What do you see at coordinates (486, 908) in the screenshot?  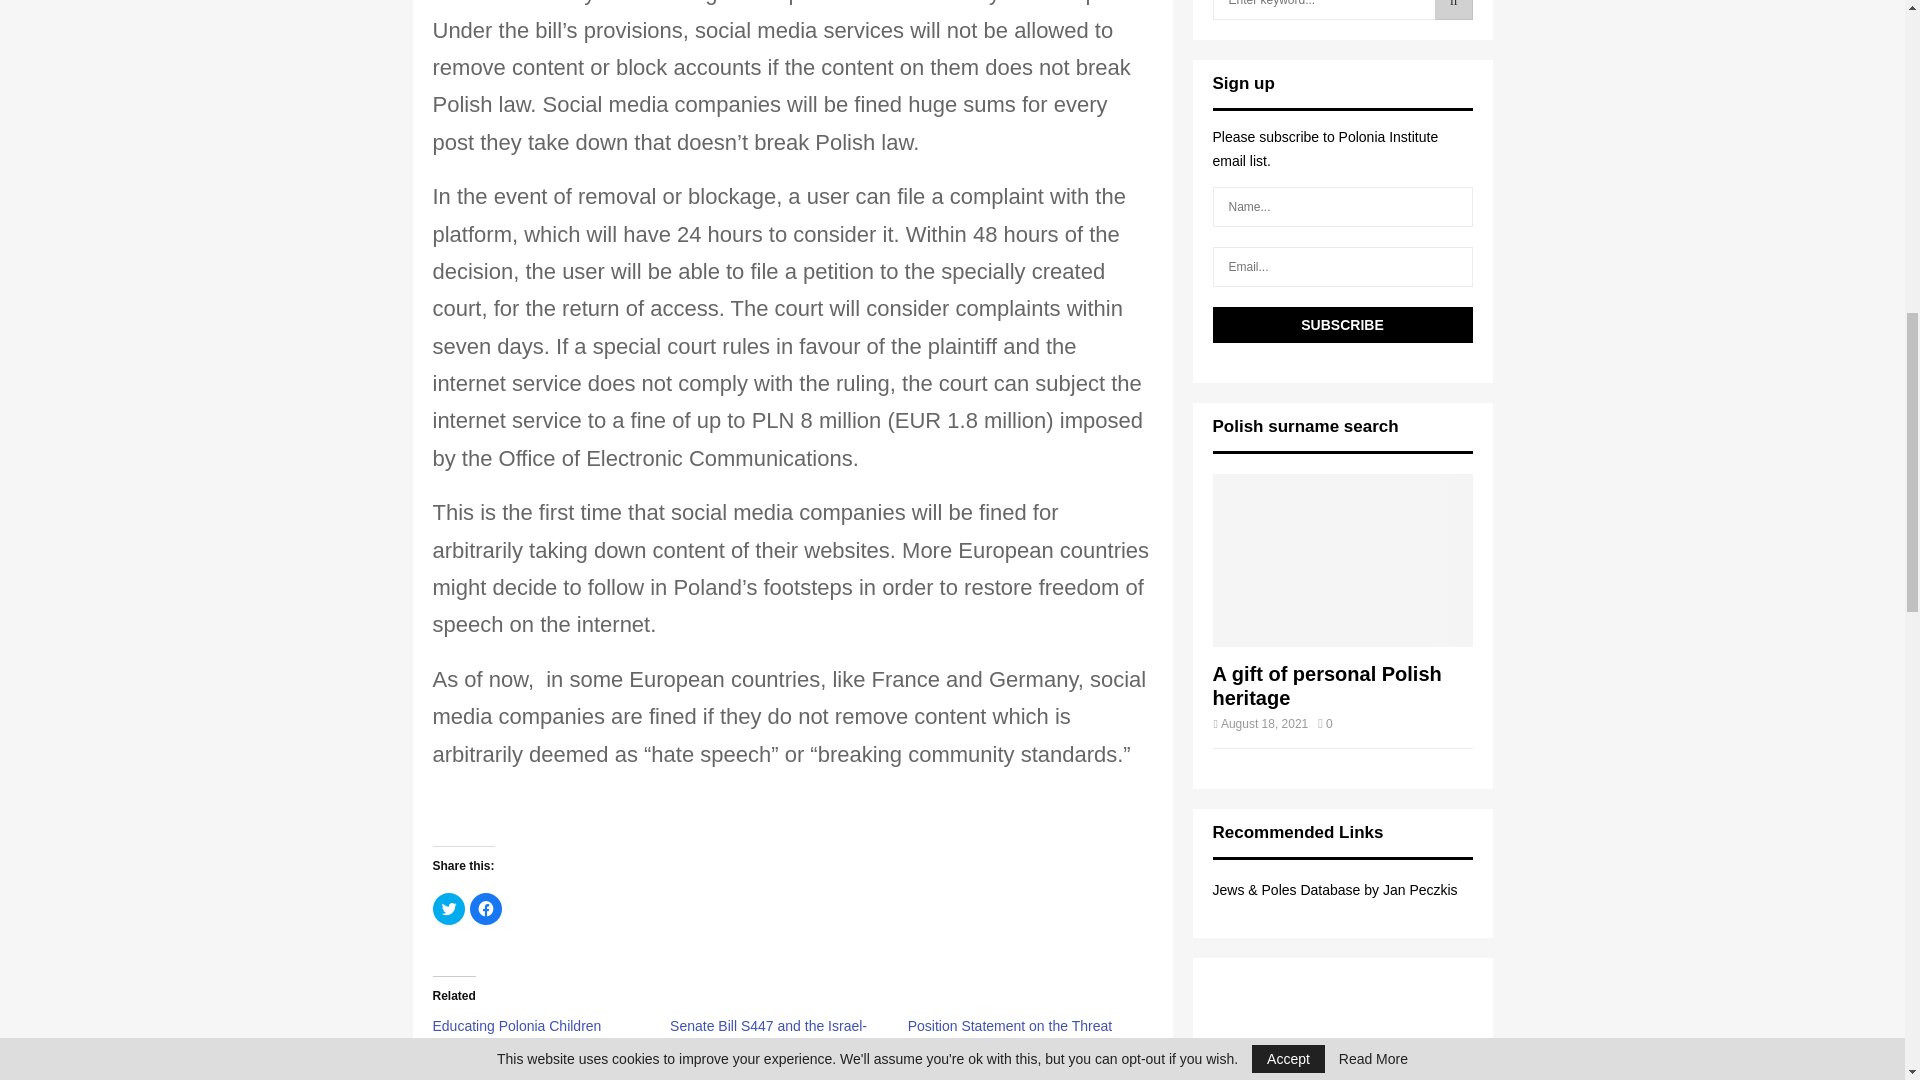 I see `Click to share on Facebook` at bounding box center [486, 908].